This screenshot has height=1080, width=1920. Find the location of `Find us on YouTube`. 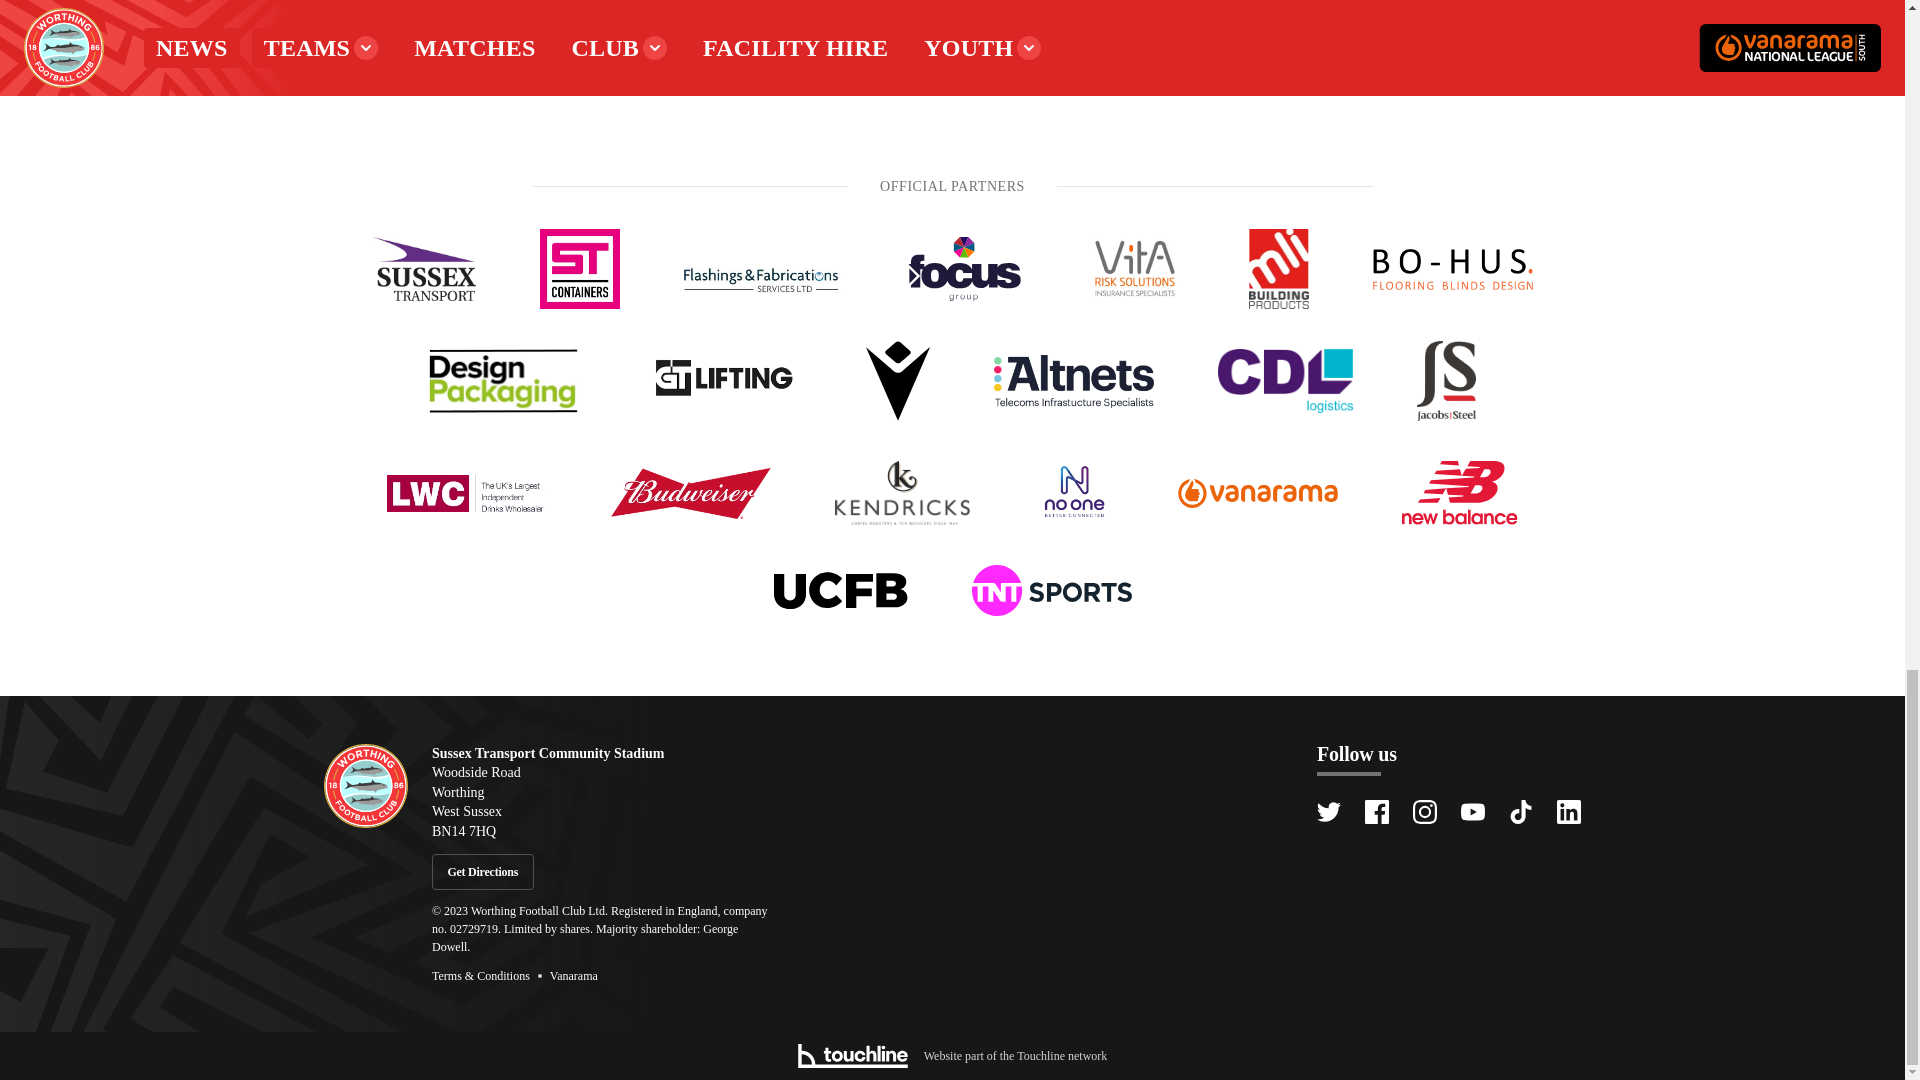

Find us on YouTube is located at coordinates (1472, 812).